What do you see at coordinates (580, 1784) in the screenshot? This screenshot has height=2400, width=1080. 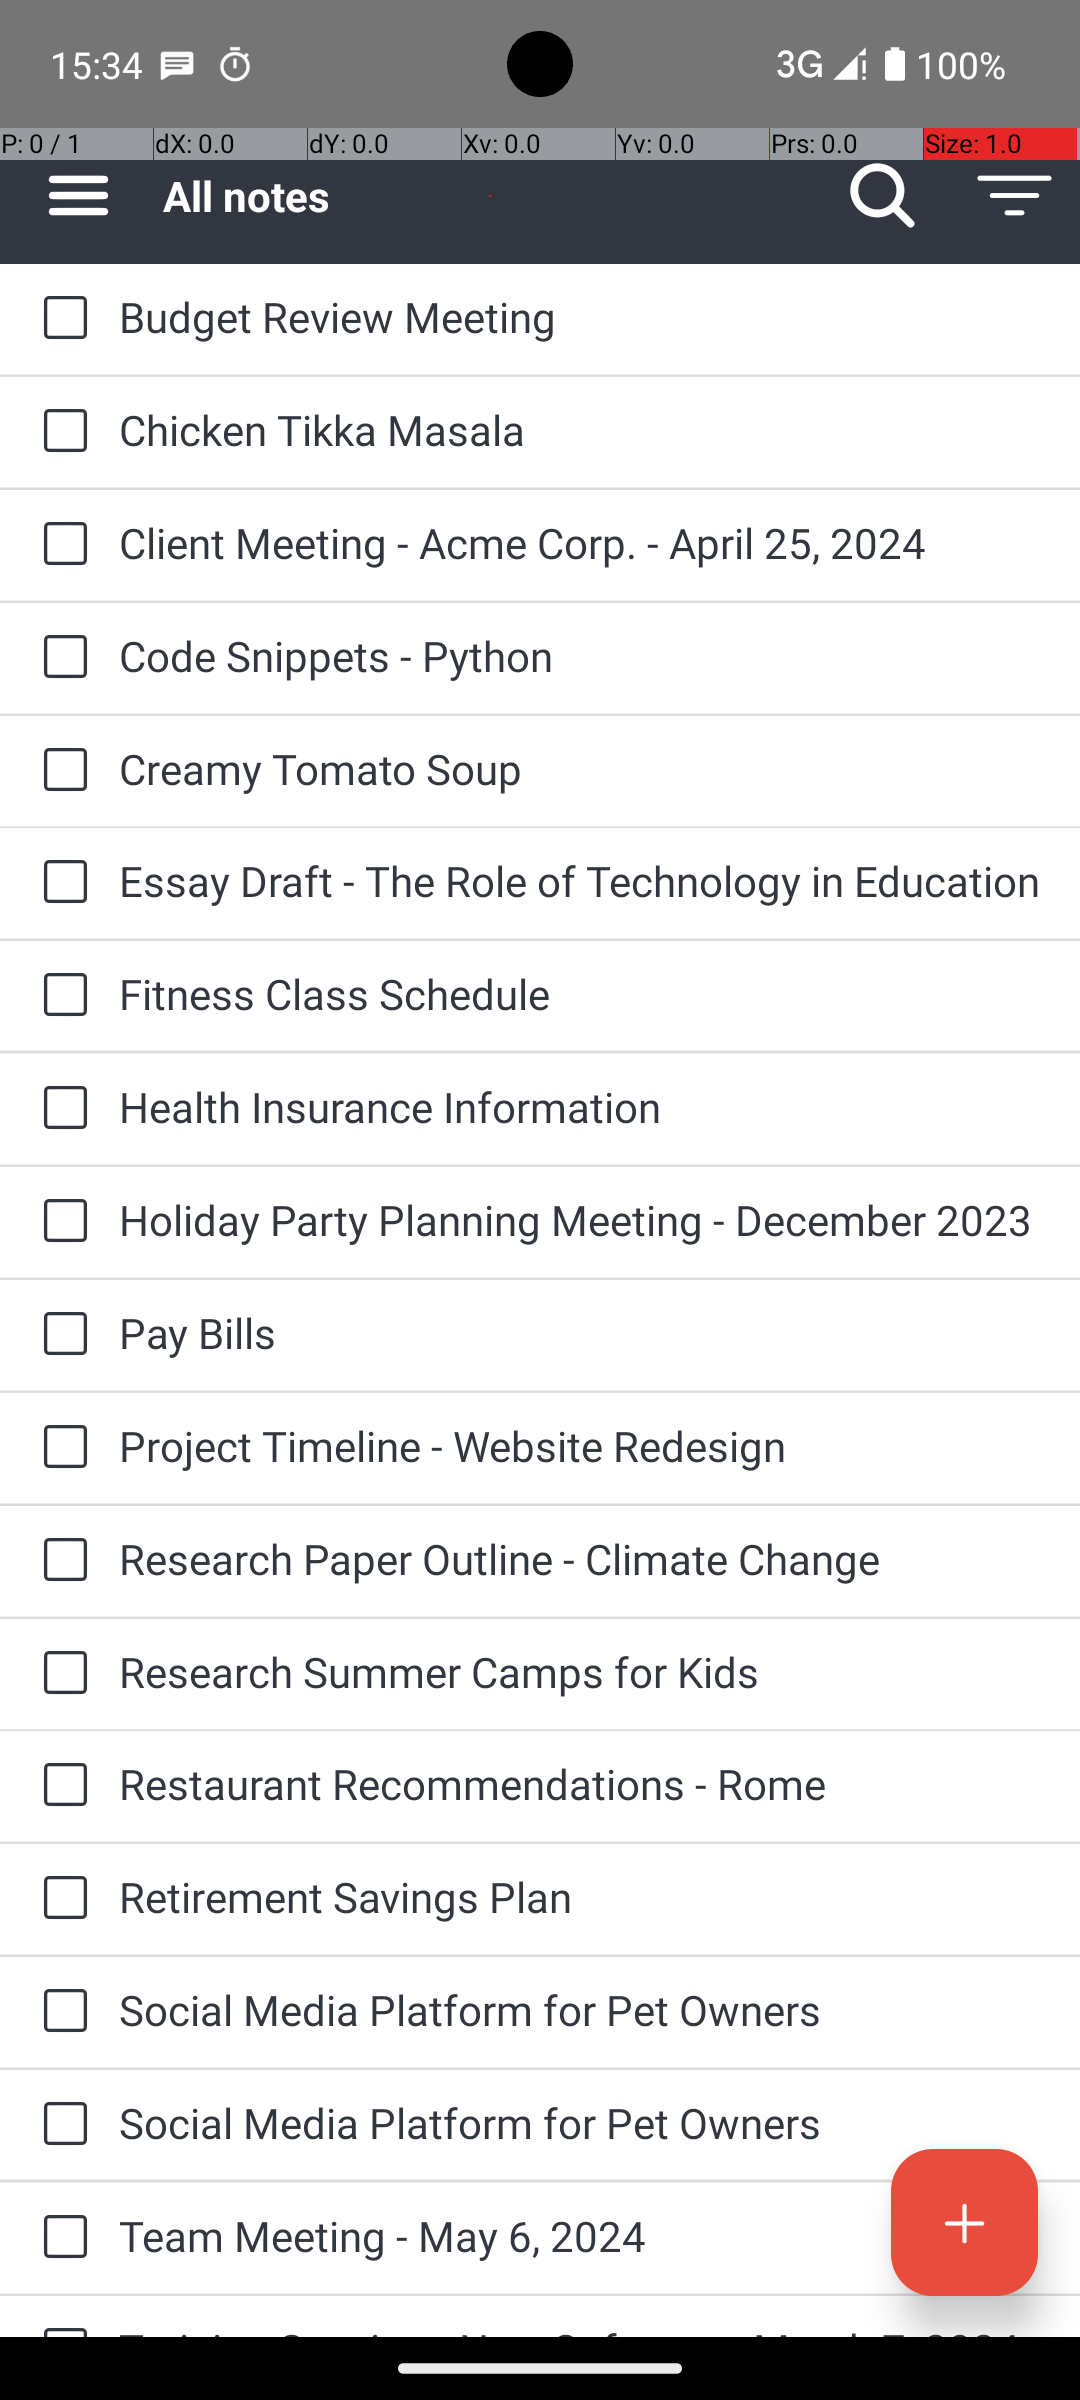 I see `Restaurant Recommendations - Rome` at bounding box center [580, 1784].